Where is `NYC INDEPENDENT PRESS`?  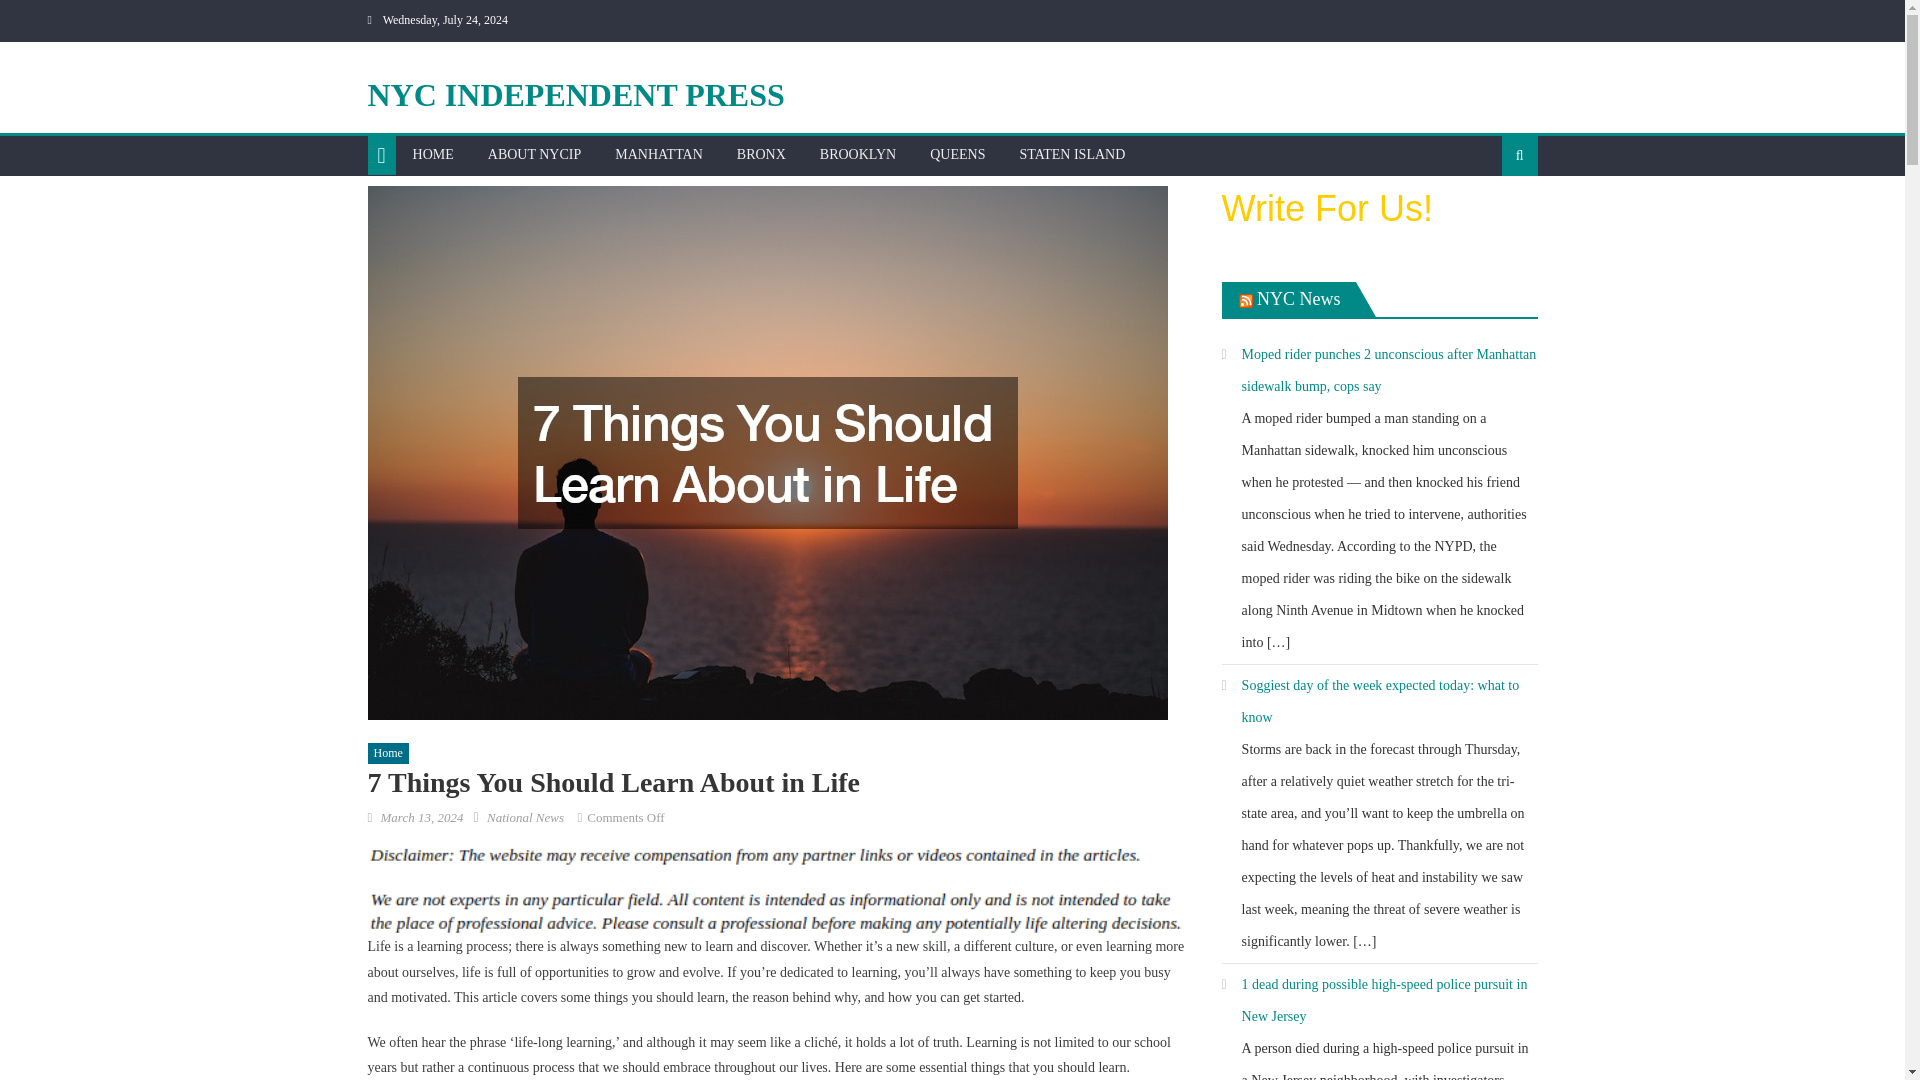 NYC INDEPENDENT PRESS is located at coordinates (576, 94).